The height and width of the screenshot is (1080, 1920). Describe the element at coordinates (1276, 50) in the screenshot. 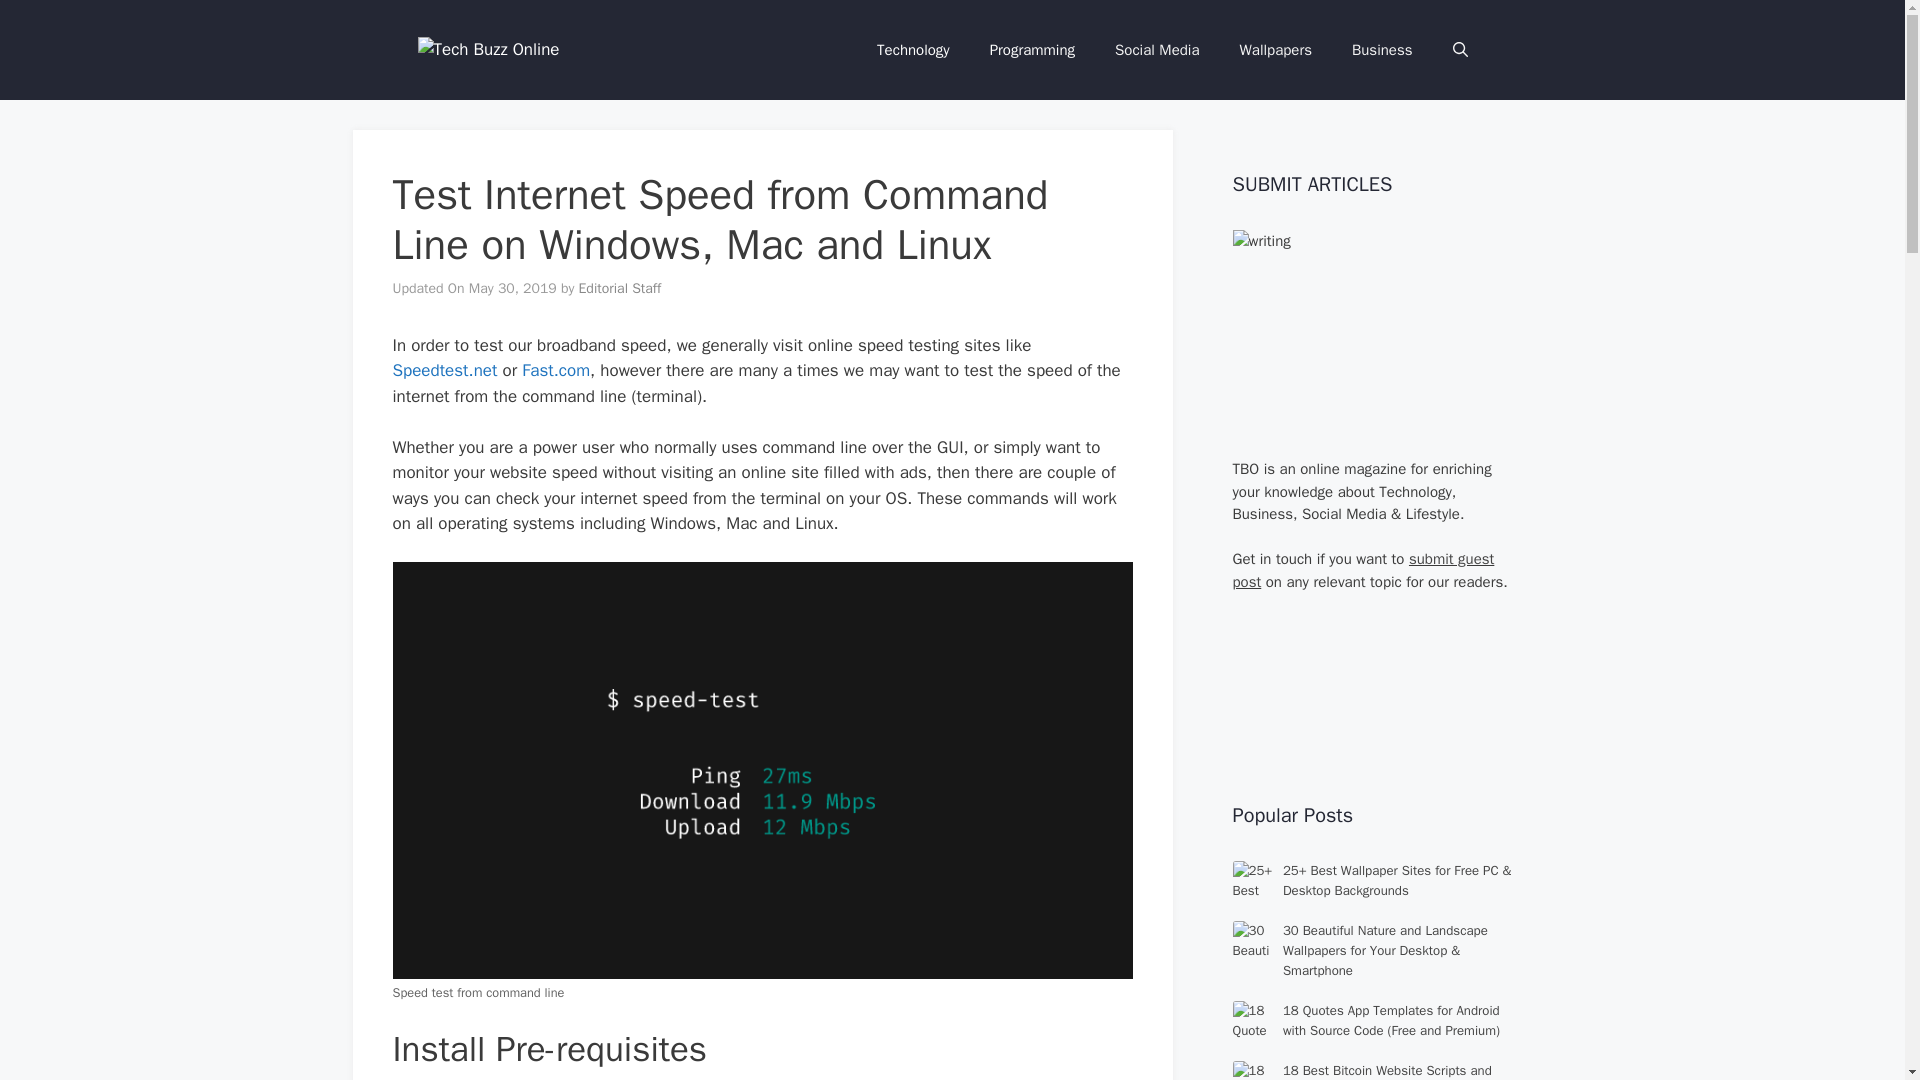

I see `Wallpapers` at that location.